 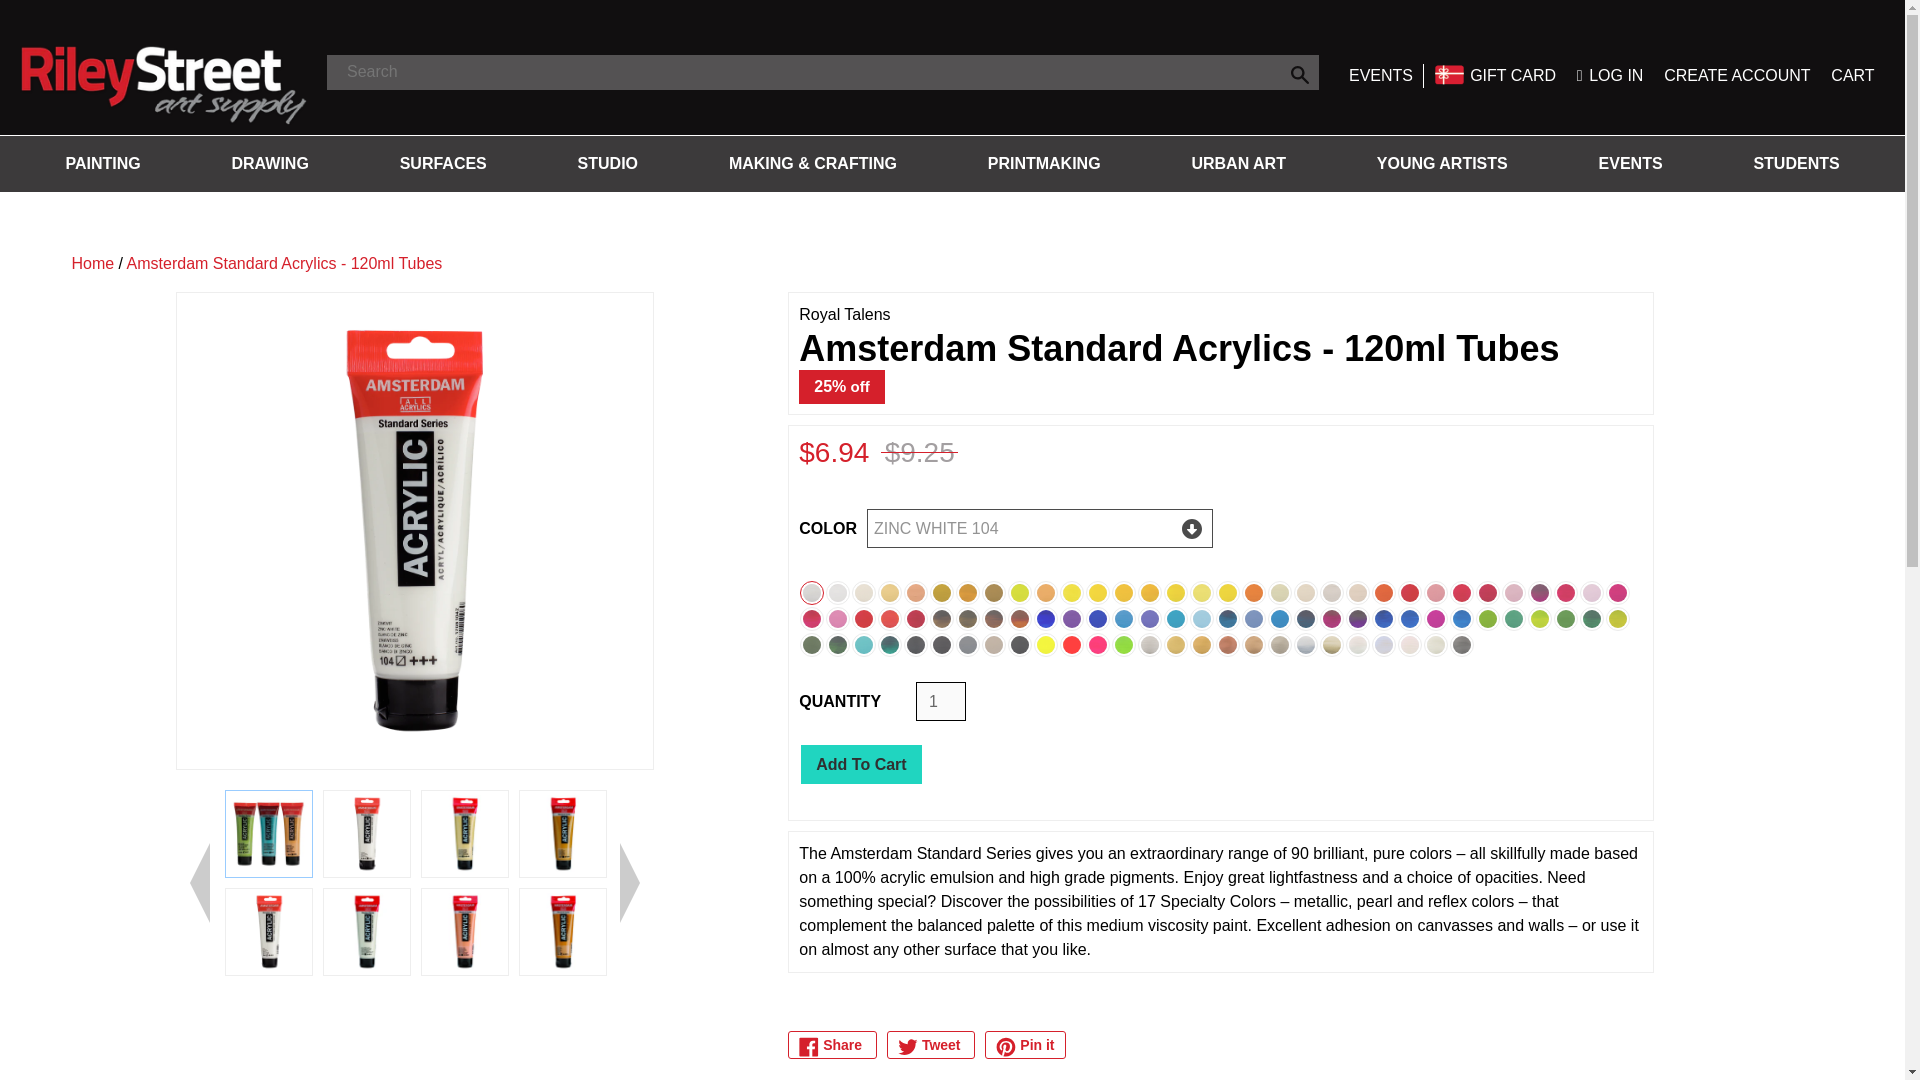 What do you see at coordinates (940, 701) in the screenshot?
I see `1` at bounding box center [940, 701].